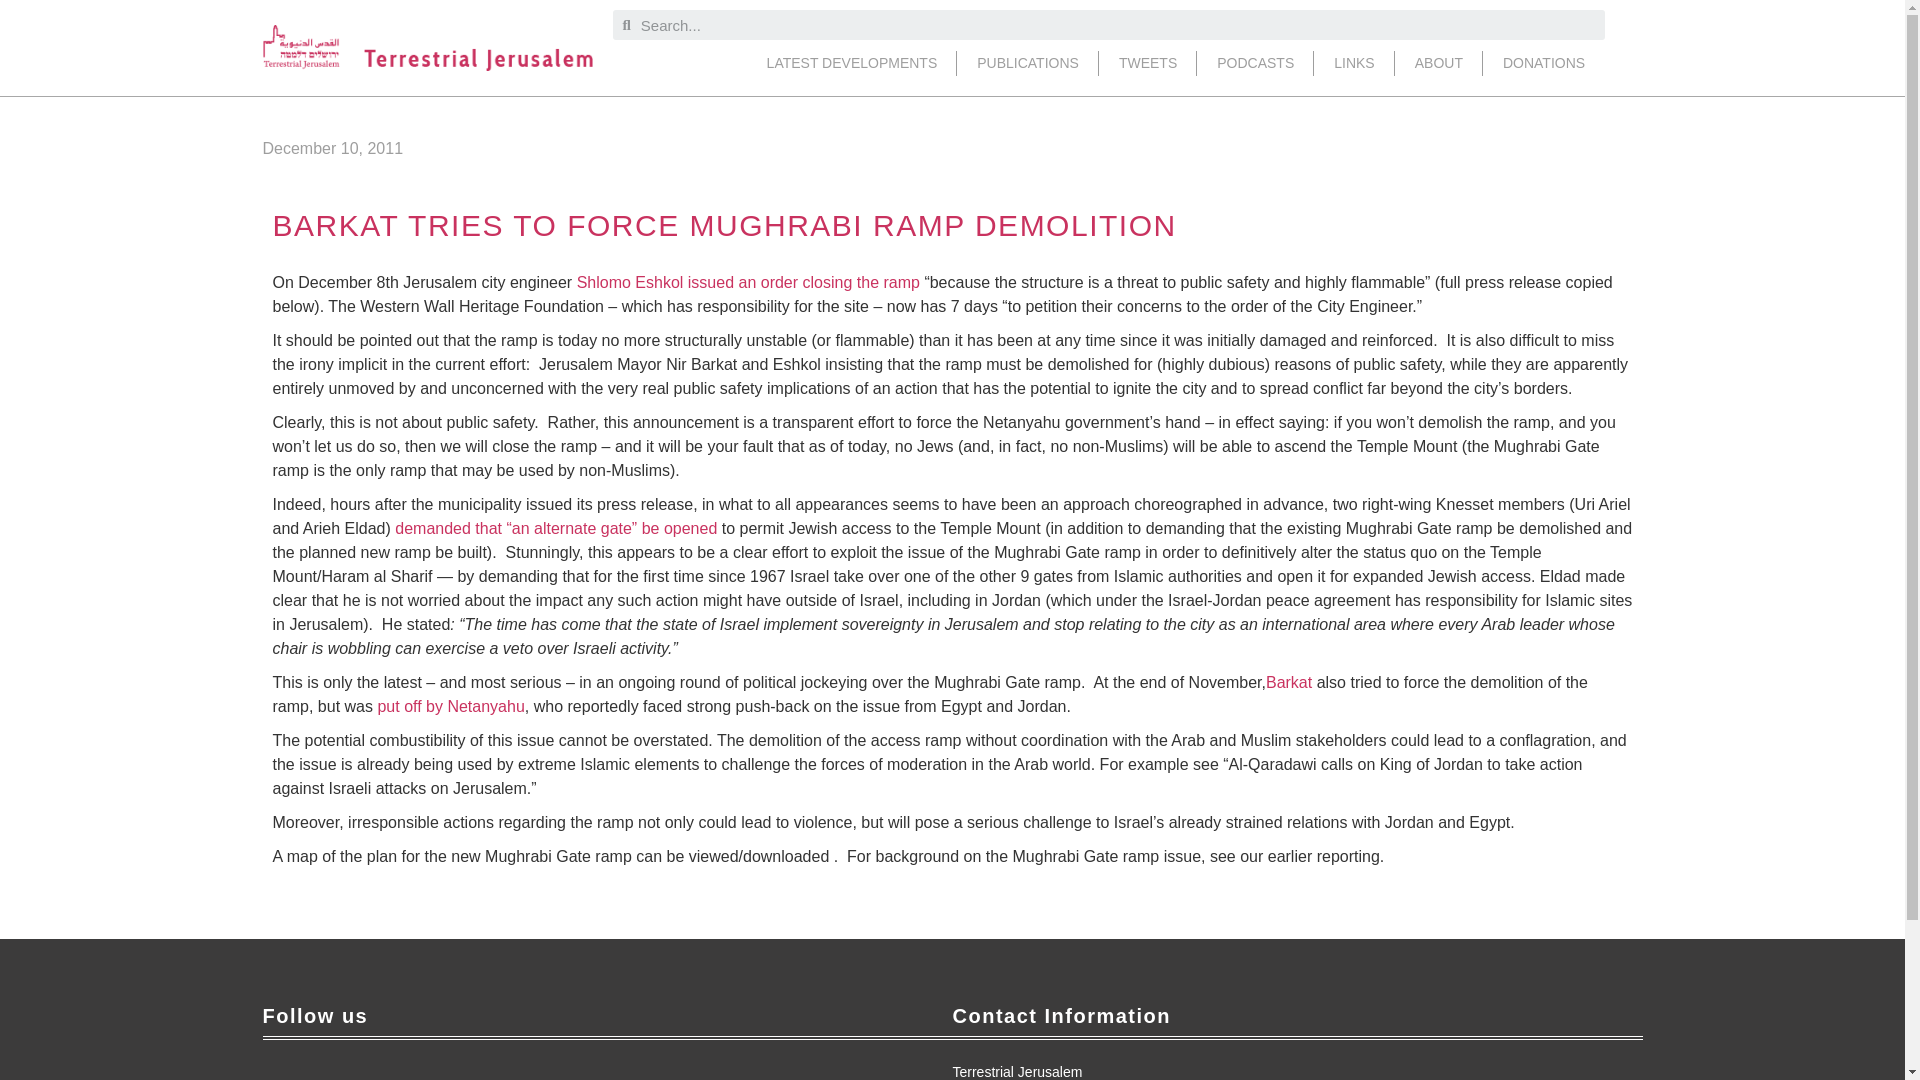 This screenshot has height=1080, width=1920. I want to click on LATEST DEVELOPMENTS, so click(852, 62).